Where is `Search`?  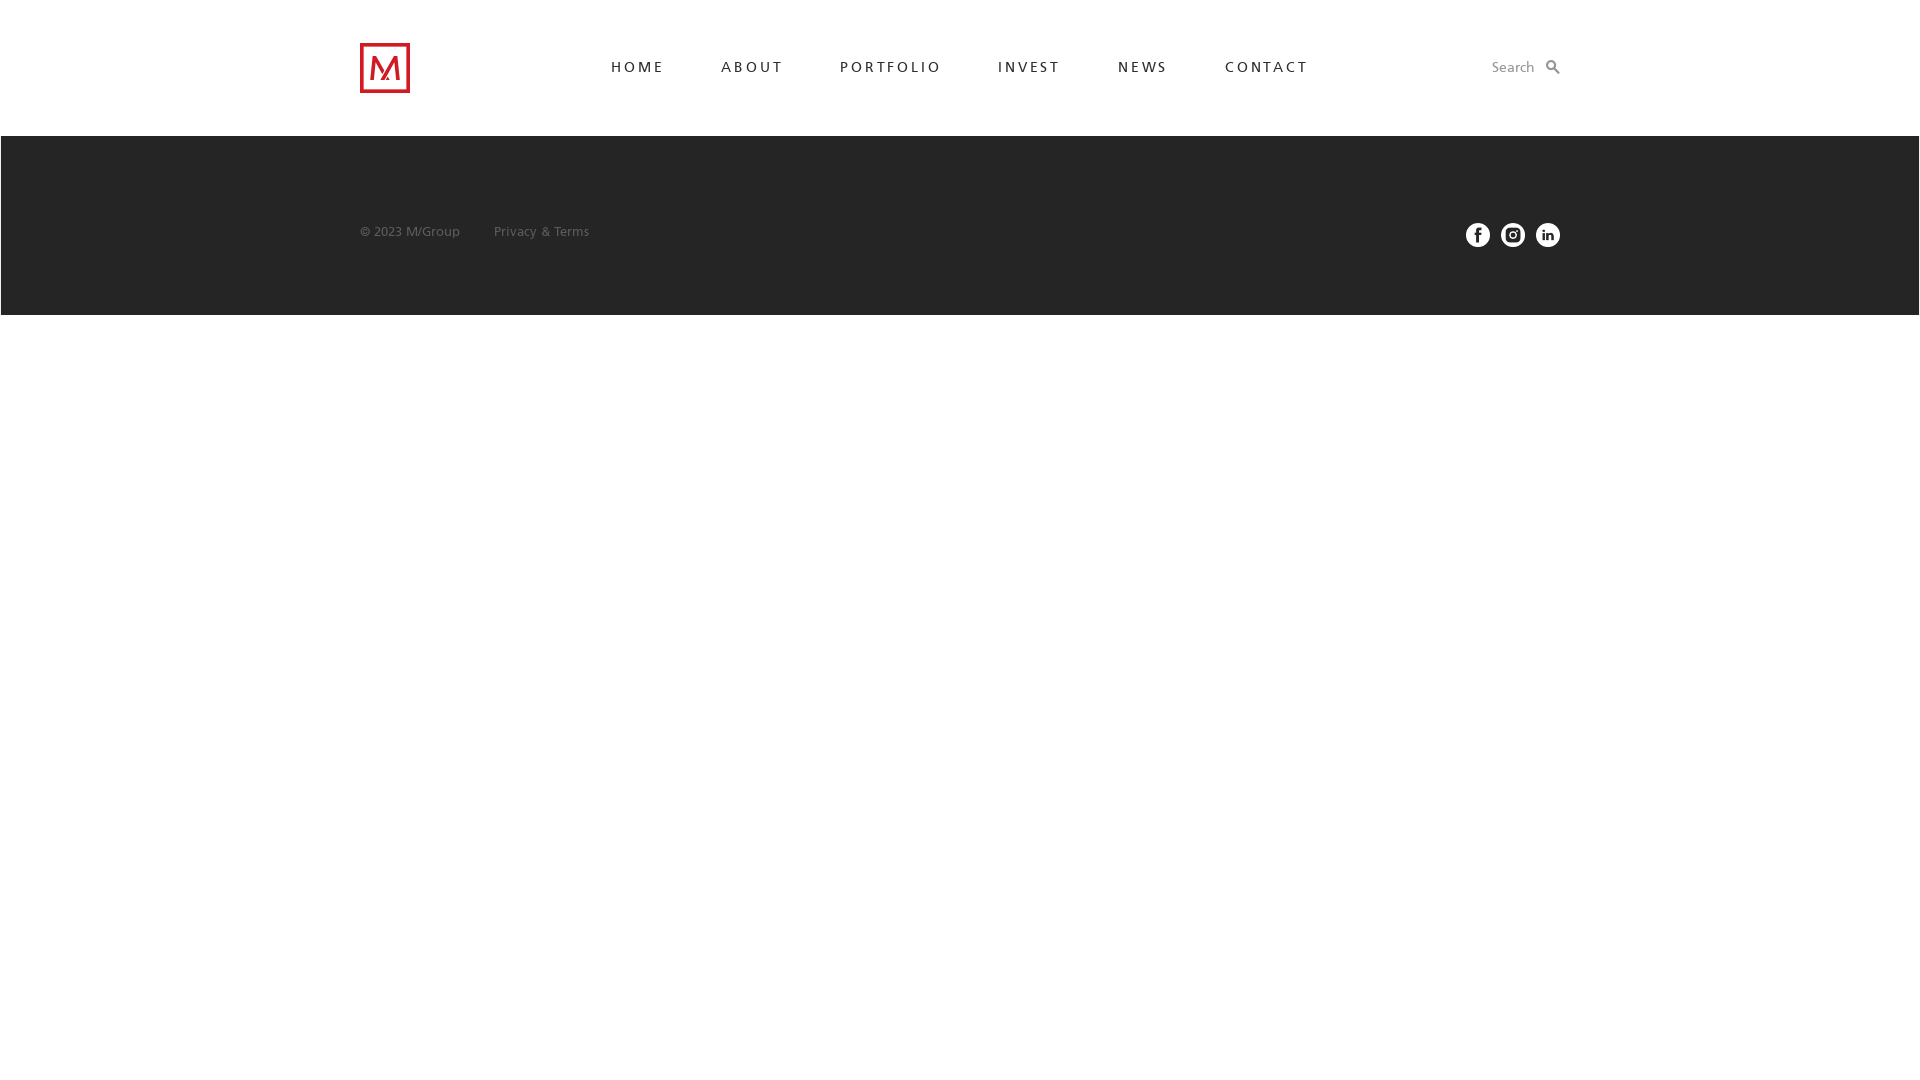 Search is located at coordinates (1526, 68).